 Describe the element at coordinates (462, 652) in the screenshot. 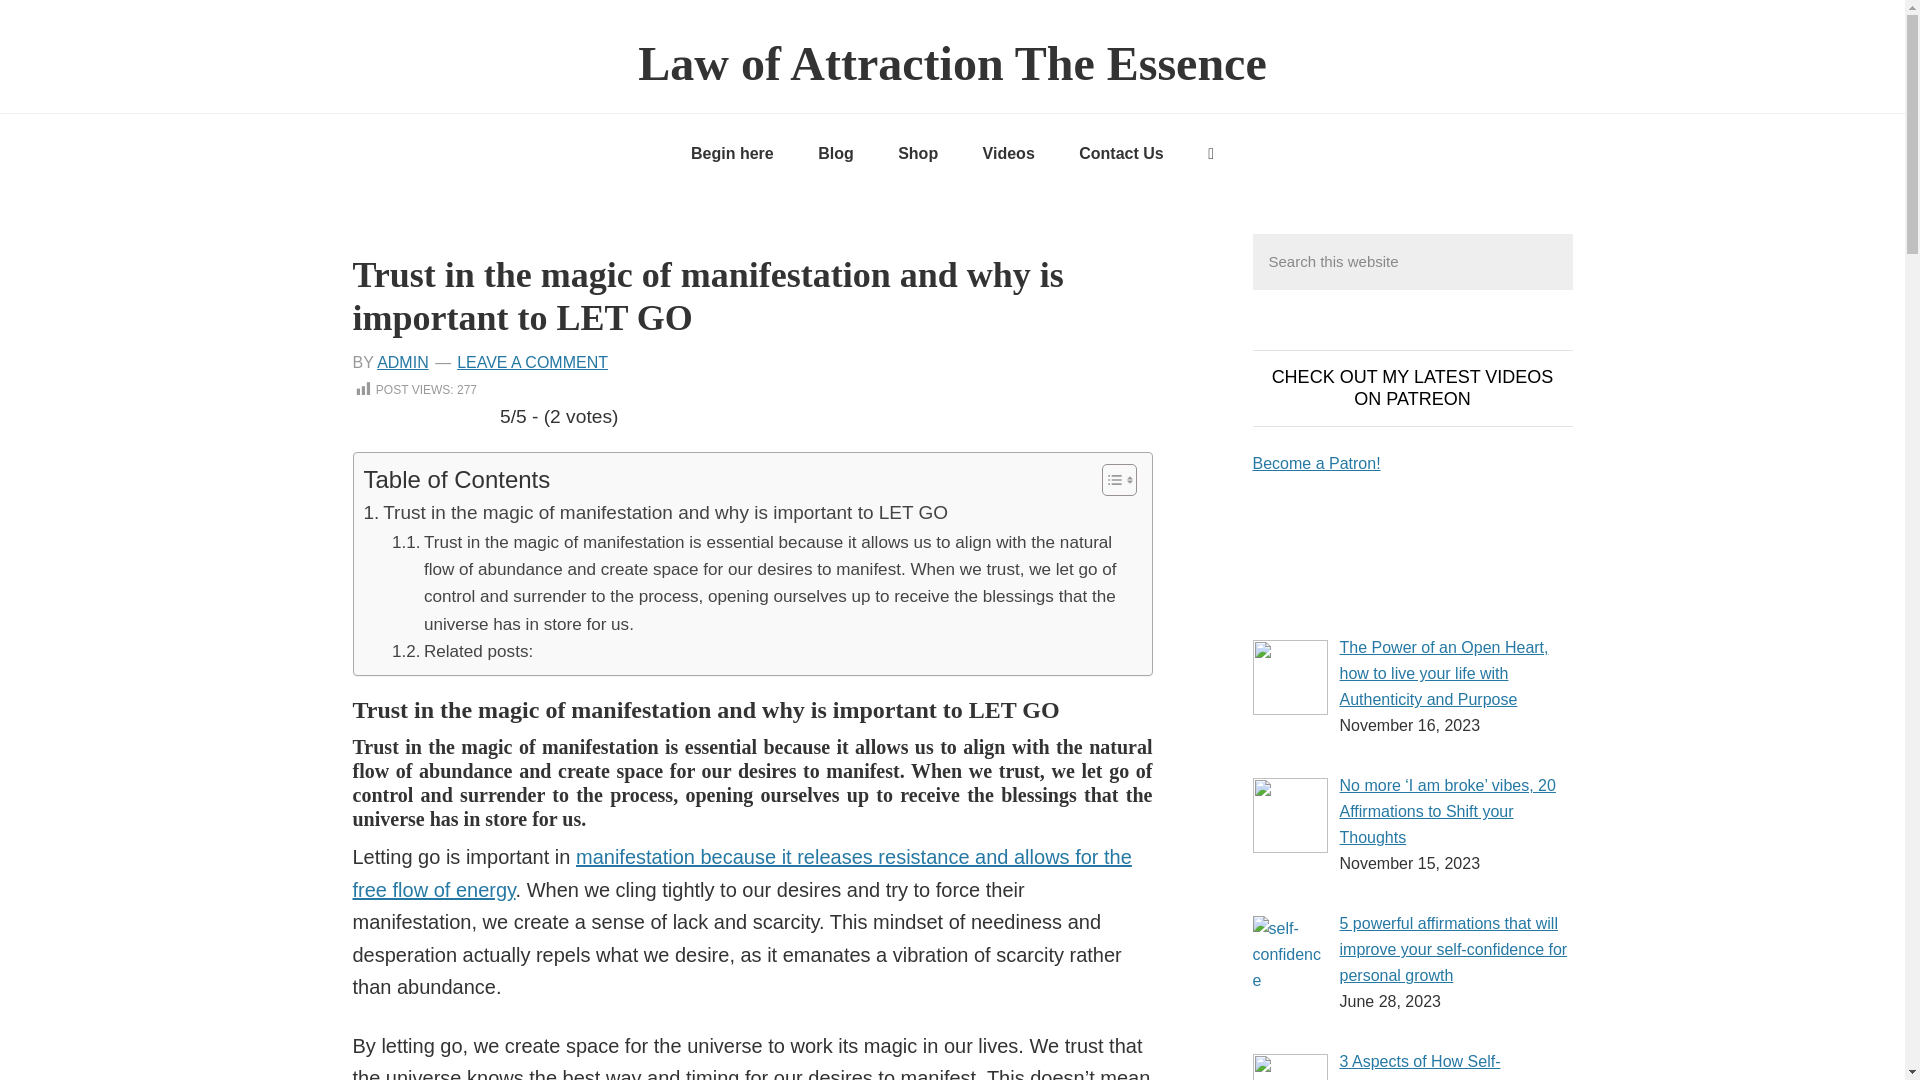

I see `Related posts:` at that location.